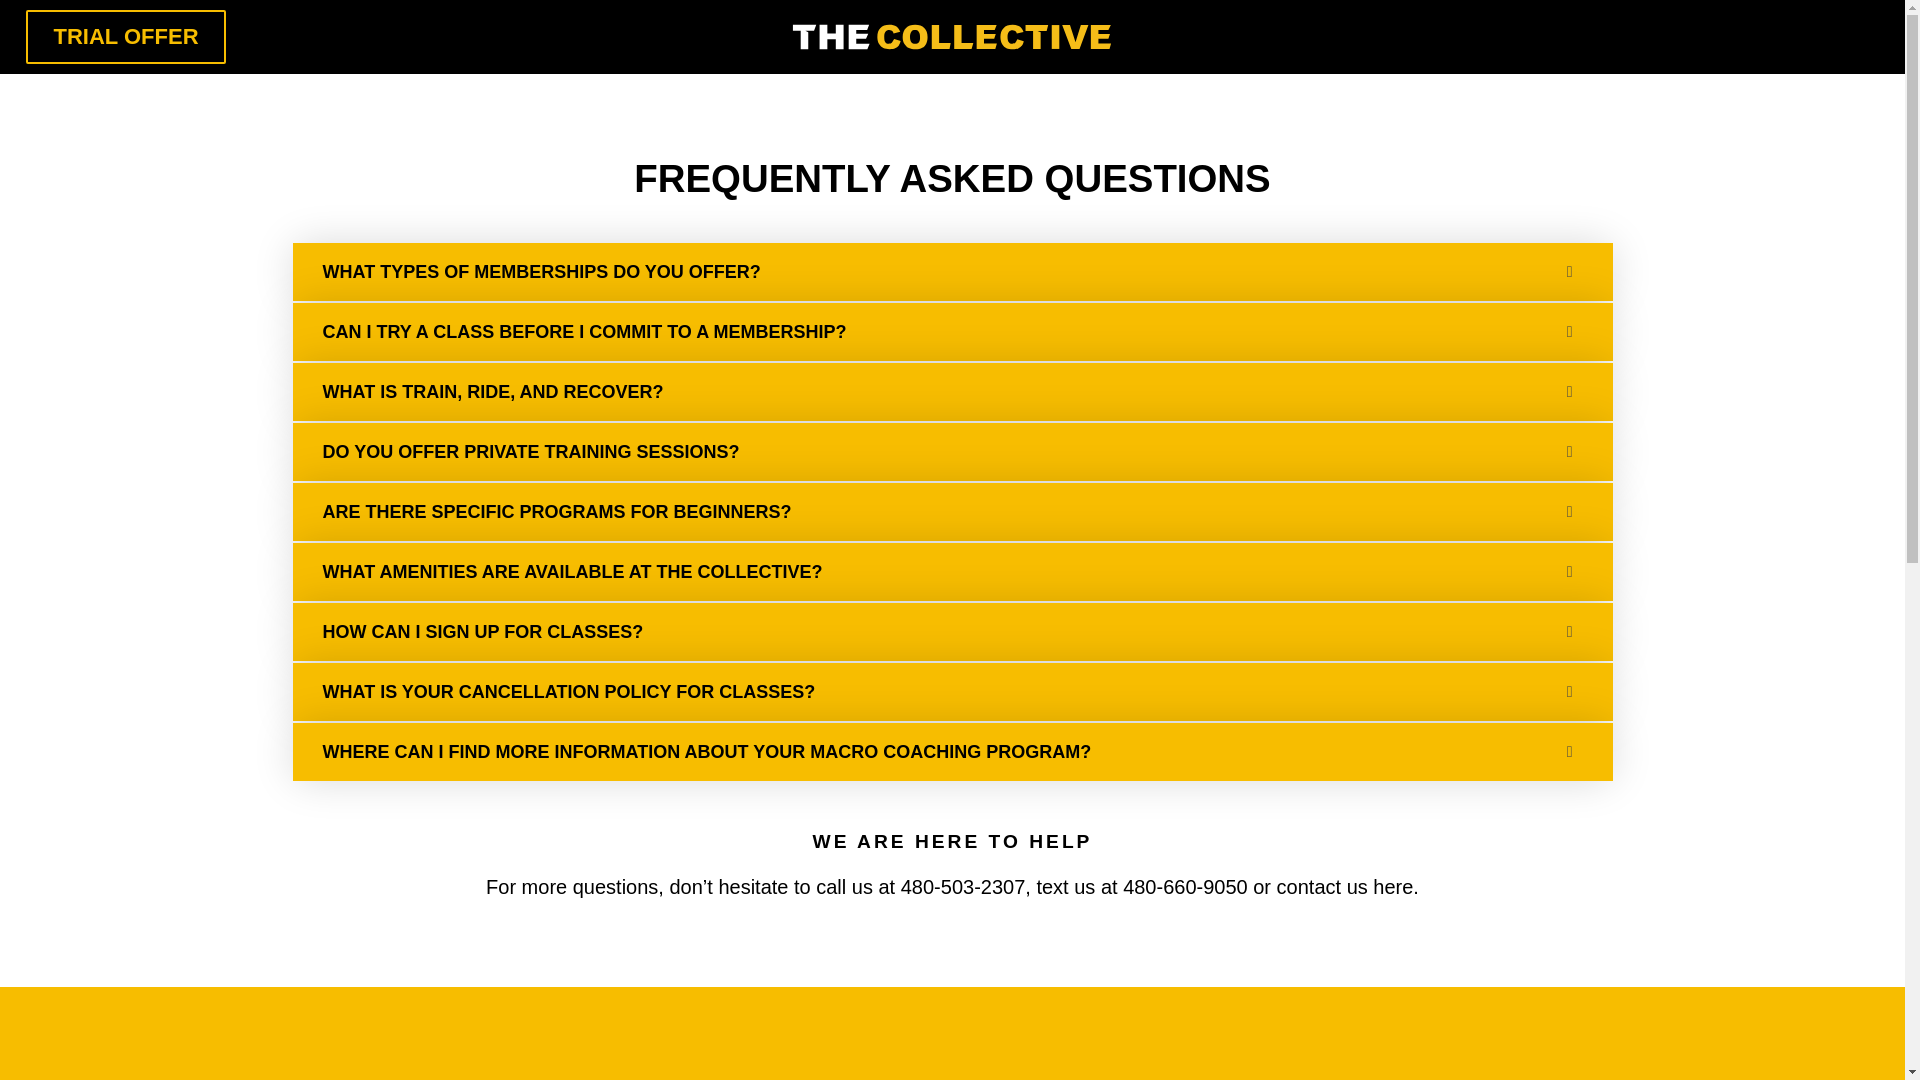  What do you see at coordinates (962, 886) in the screenshot?
I see `480-503-2307` at bounding box center [962, 886].